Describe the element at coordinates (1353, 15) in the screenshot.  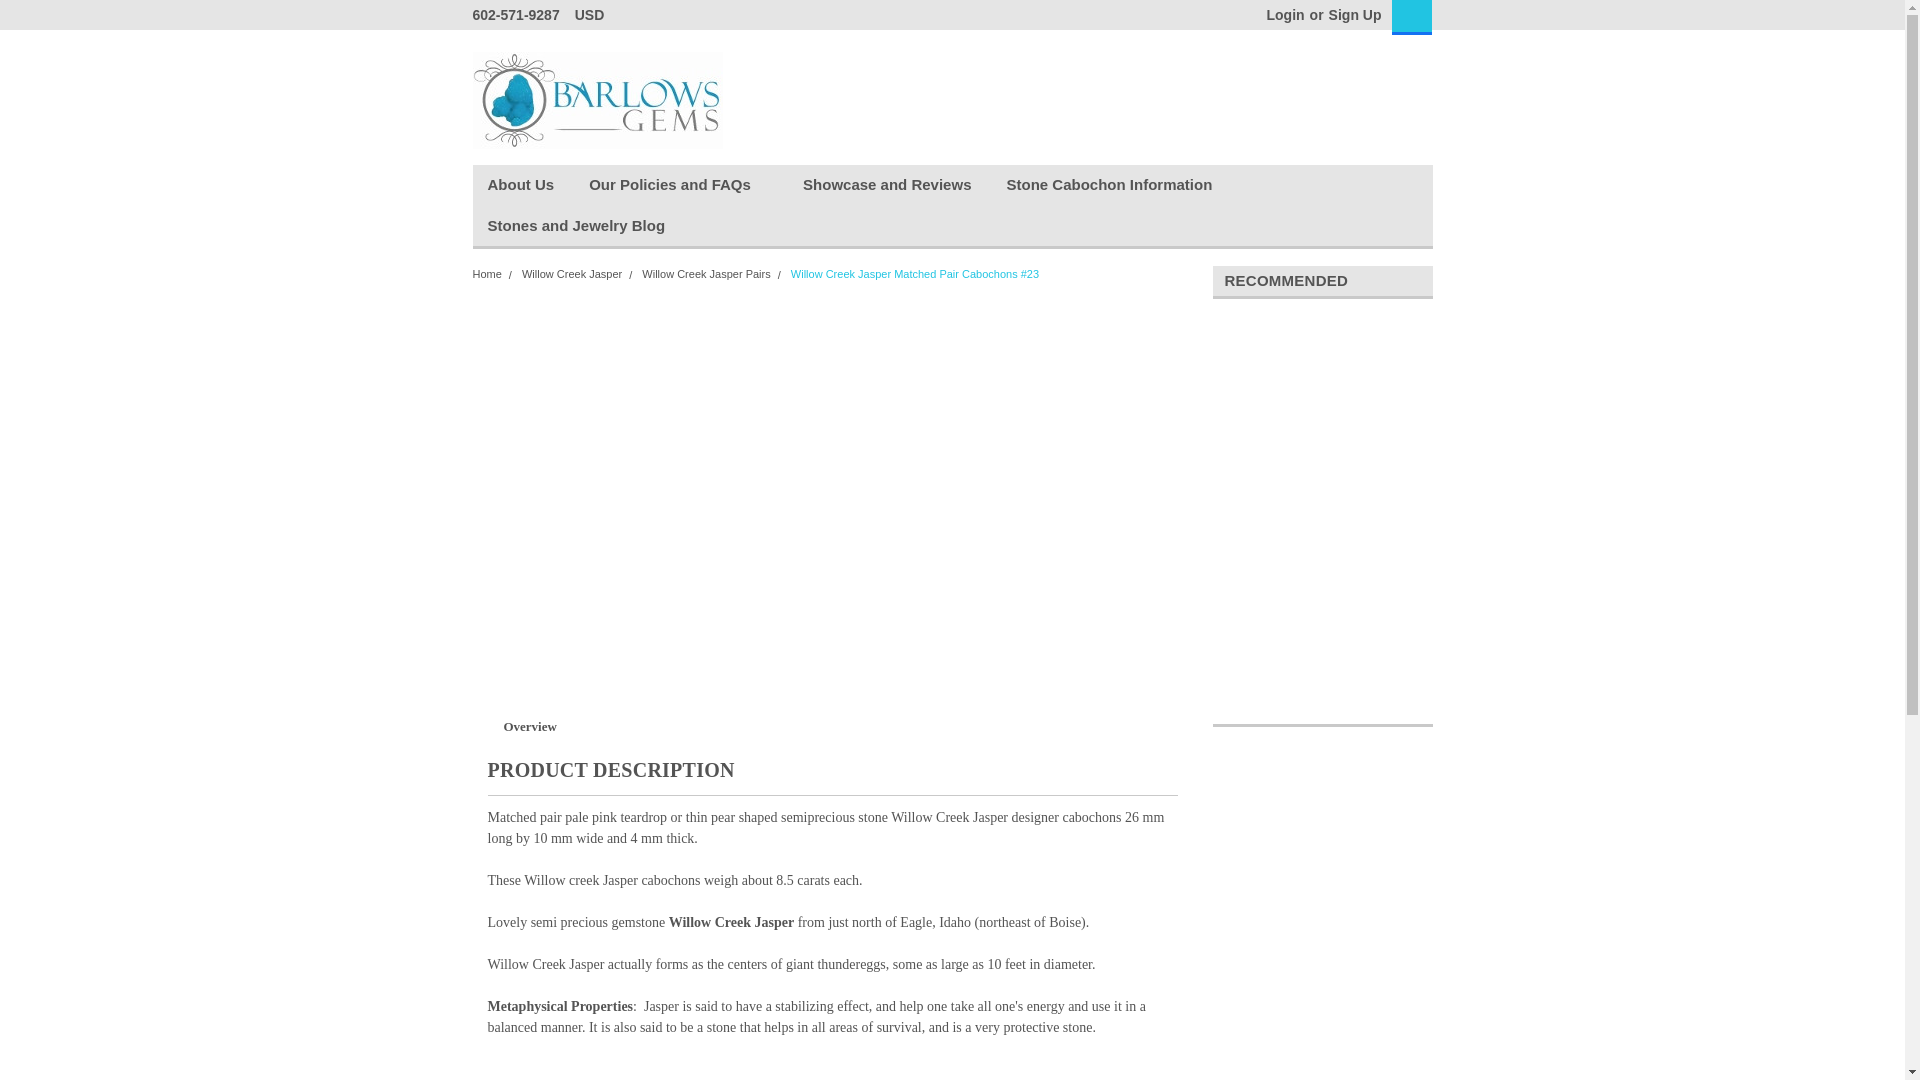
I see `Sign Up` at that location.